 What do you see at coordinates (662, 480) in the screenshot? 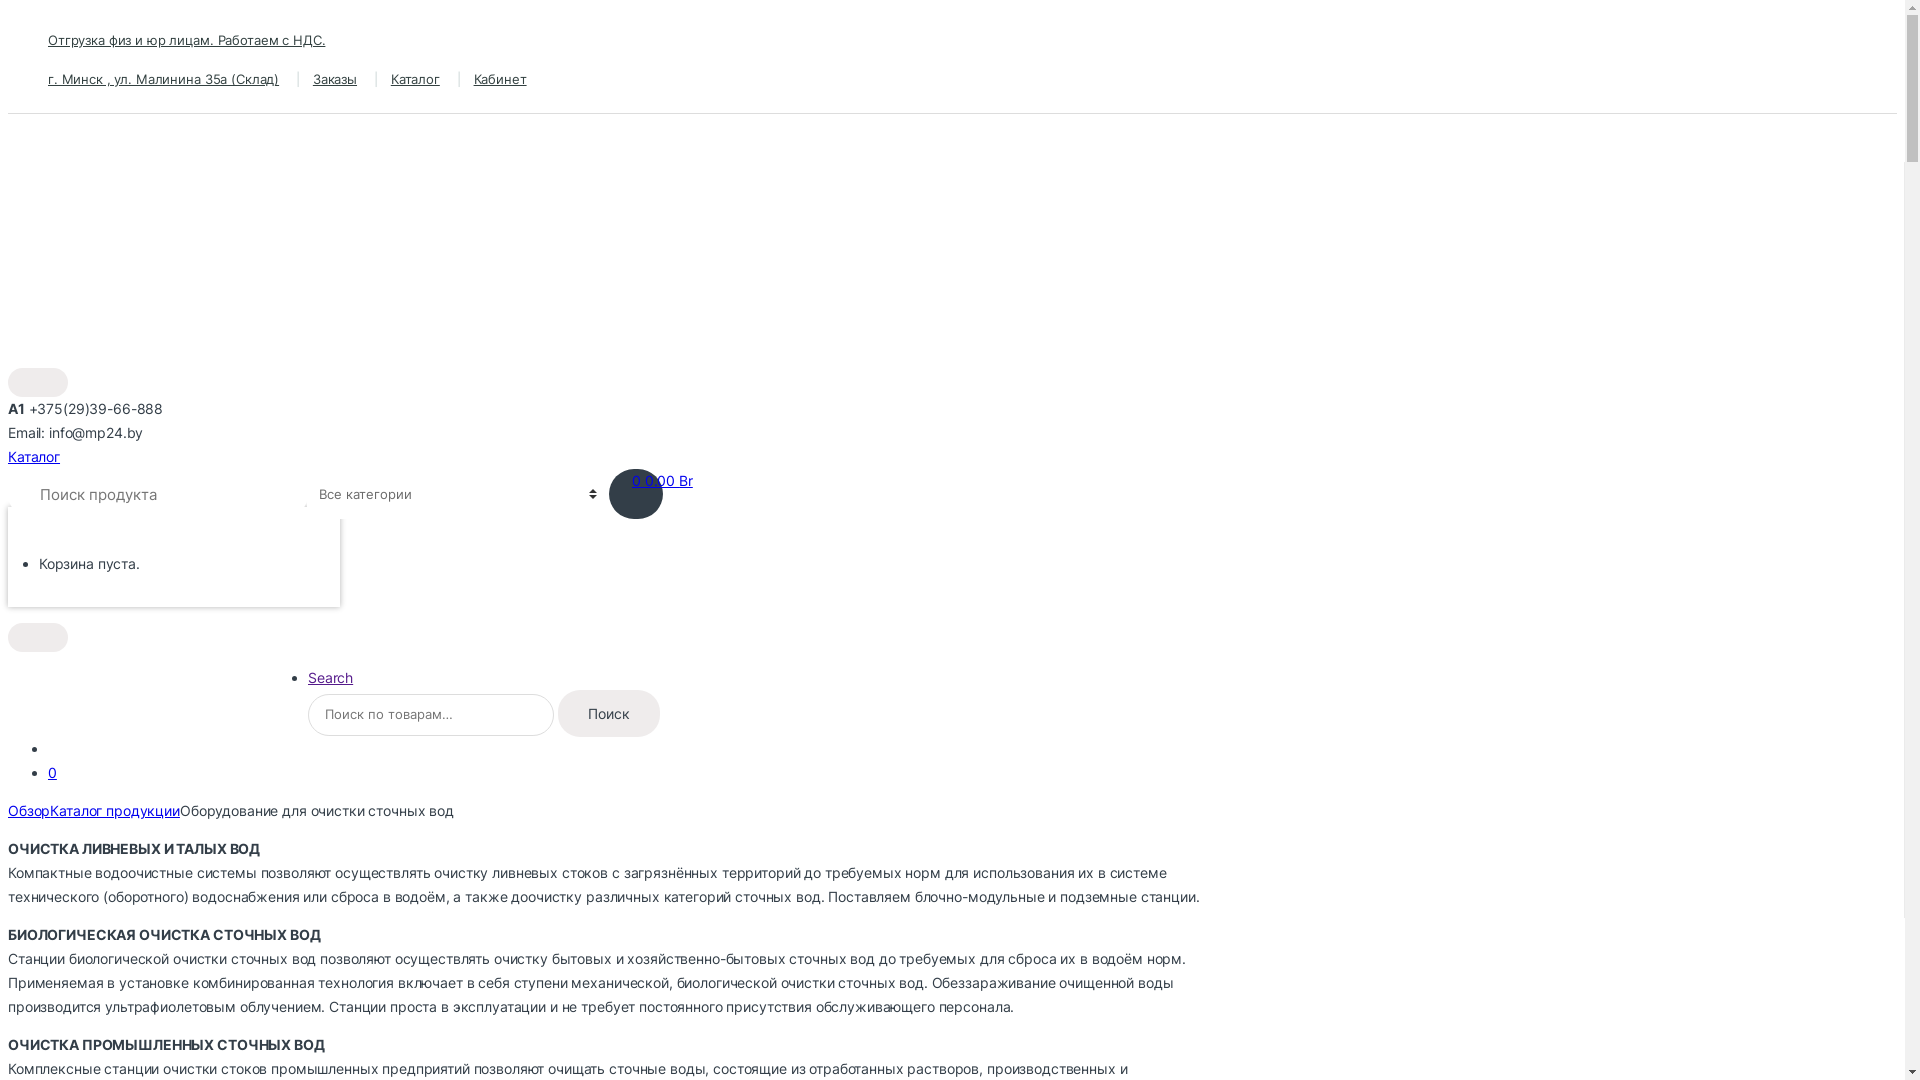
I see `0 0.00 Br` at bounding box center [662, 480].